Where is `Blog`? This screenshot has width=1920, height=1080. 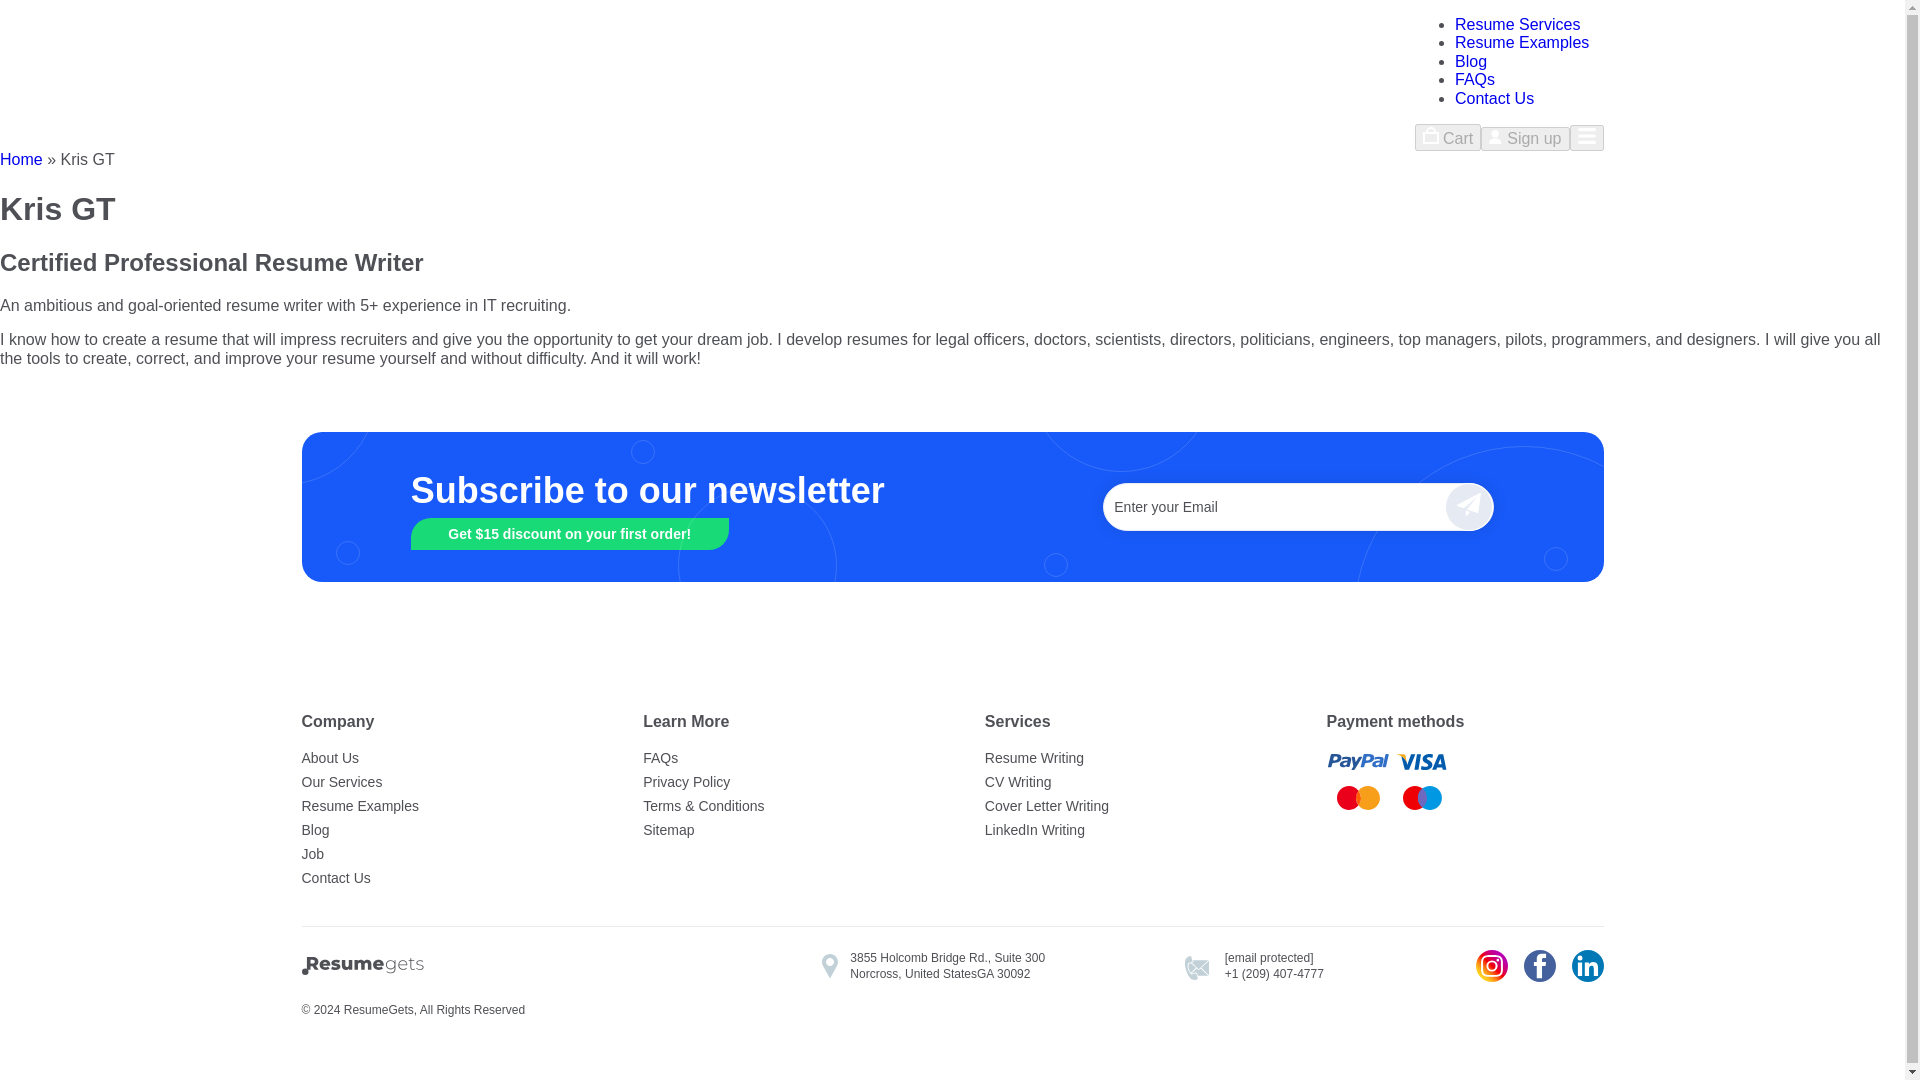 Blog is located at coordinates (1470, 61).